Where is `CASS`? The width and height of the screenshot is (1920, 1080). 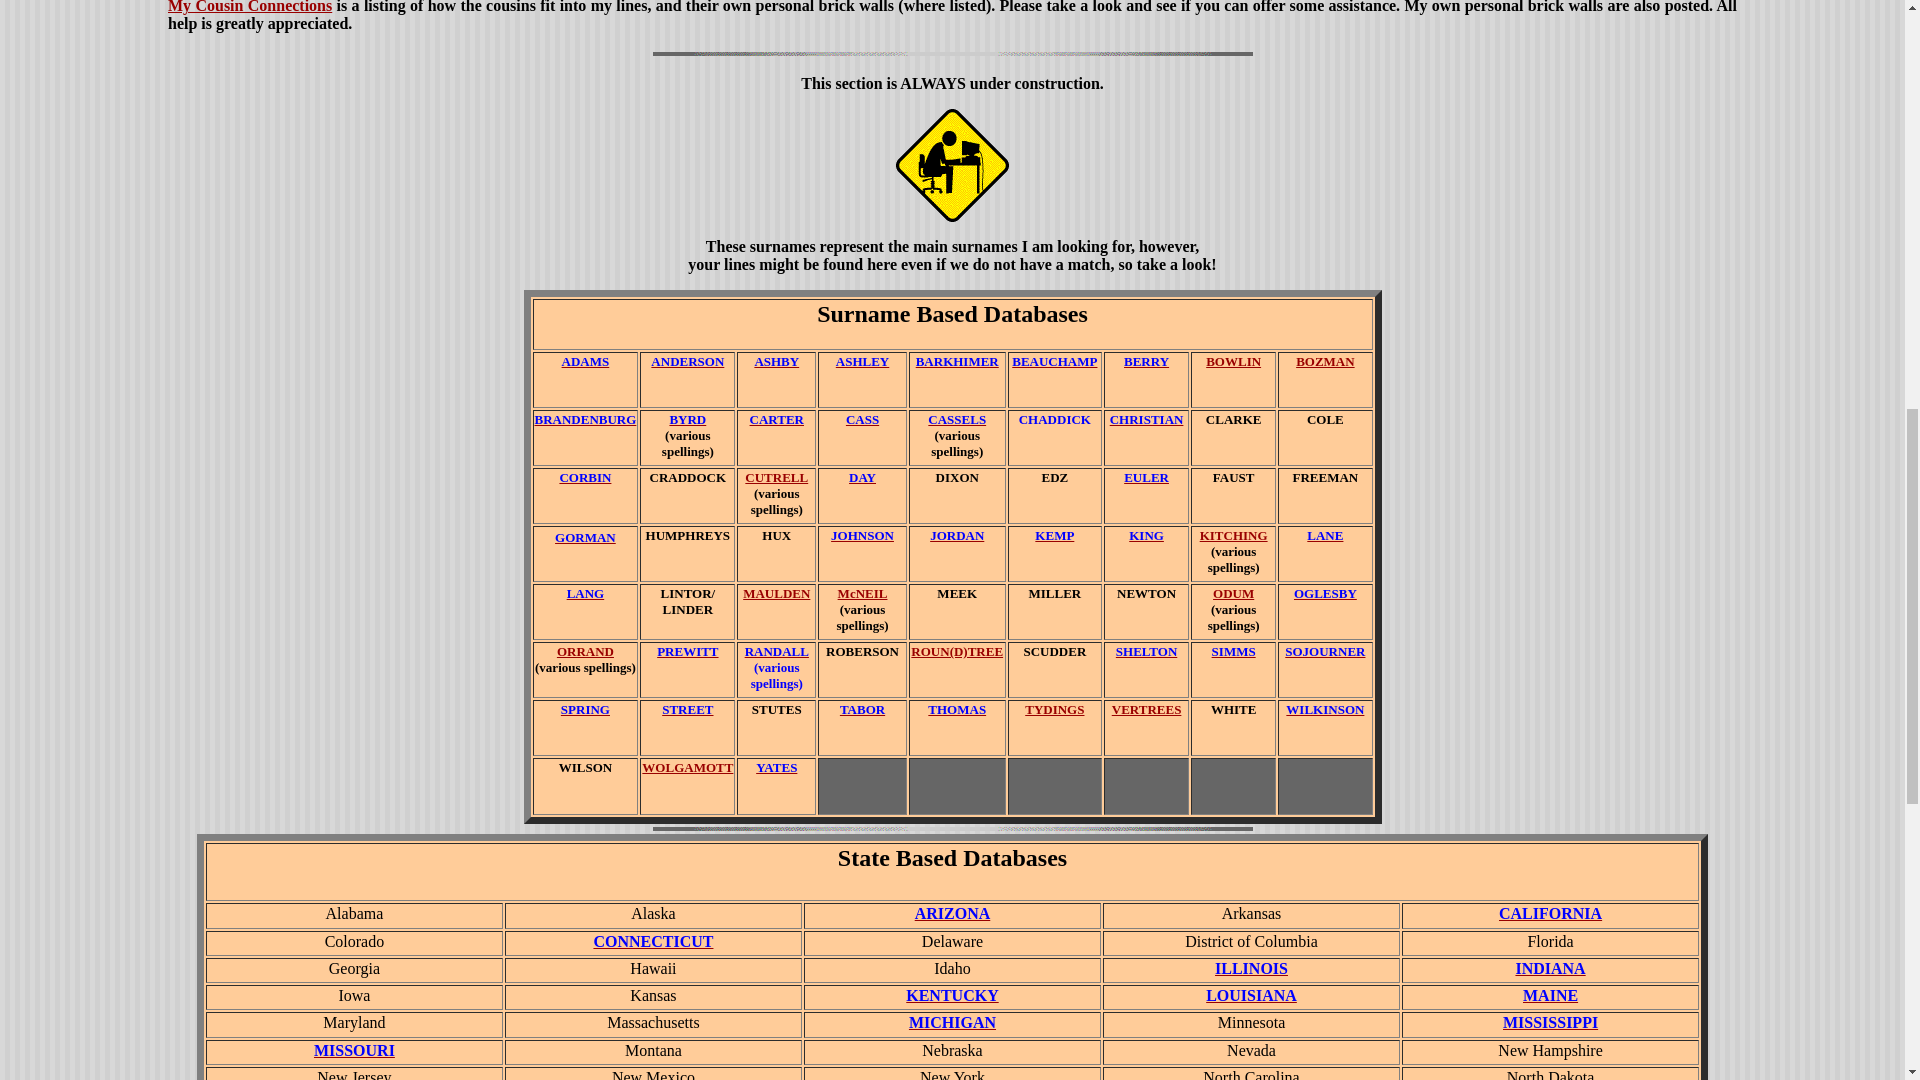 CASS is located at coordinates (862, 418).